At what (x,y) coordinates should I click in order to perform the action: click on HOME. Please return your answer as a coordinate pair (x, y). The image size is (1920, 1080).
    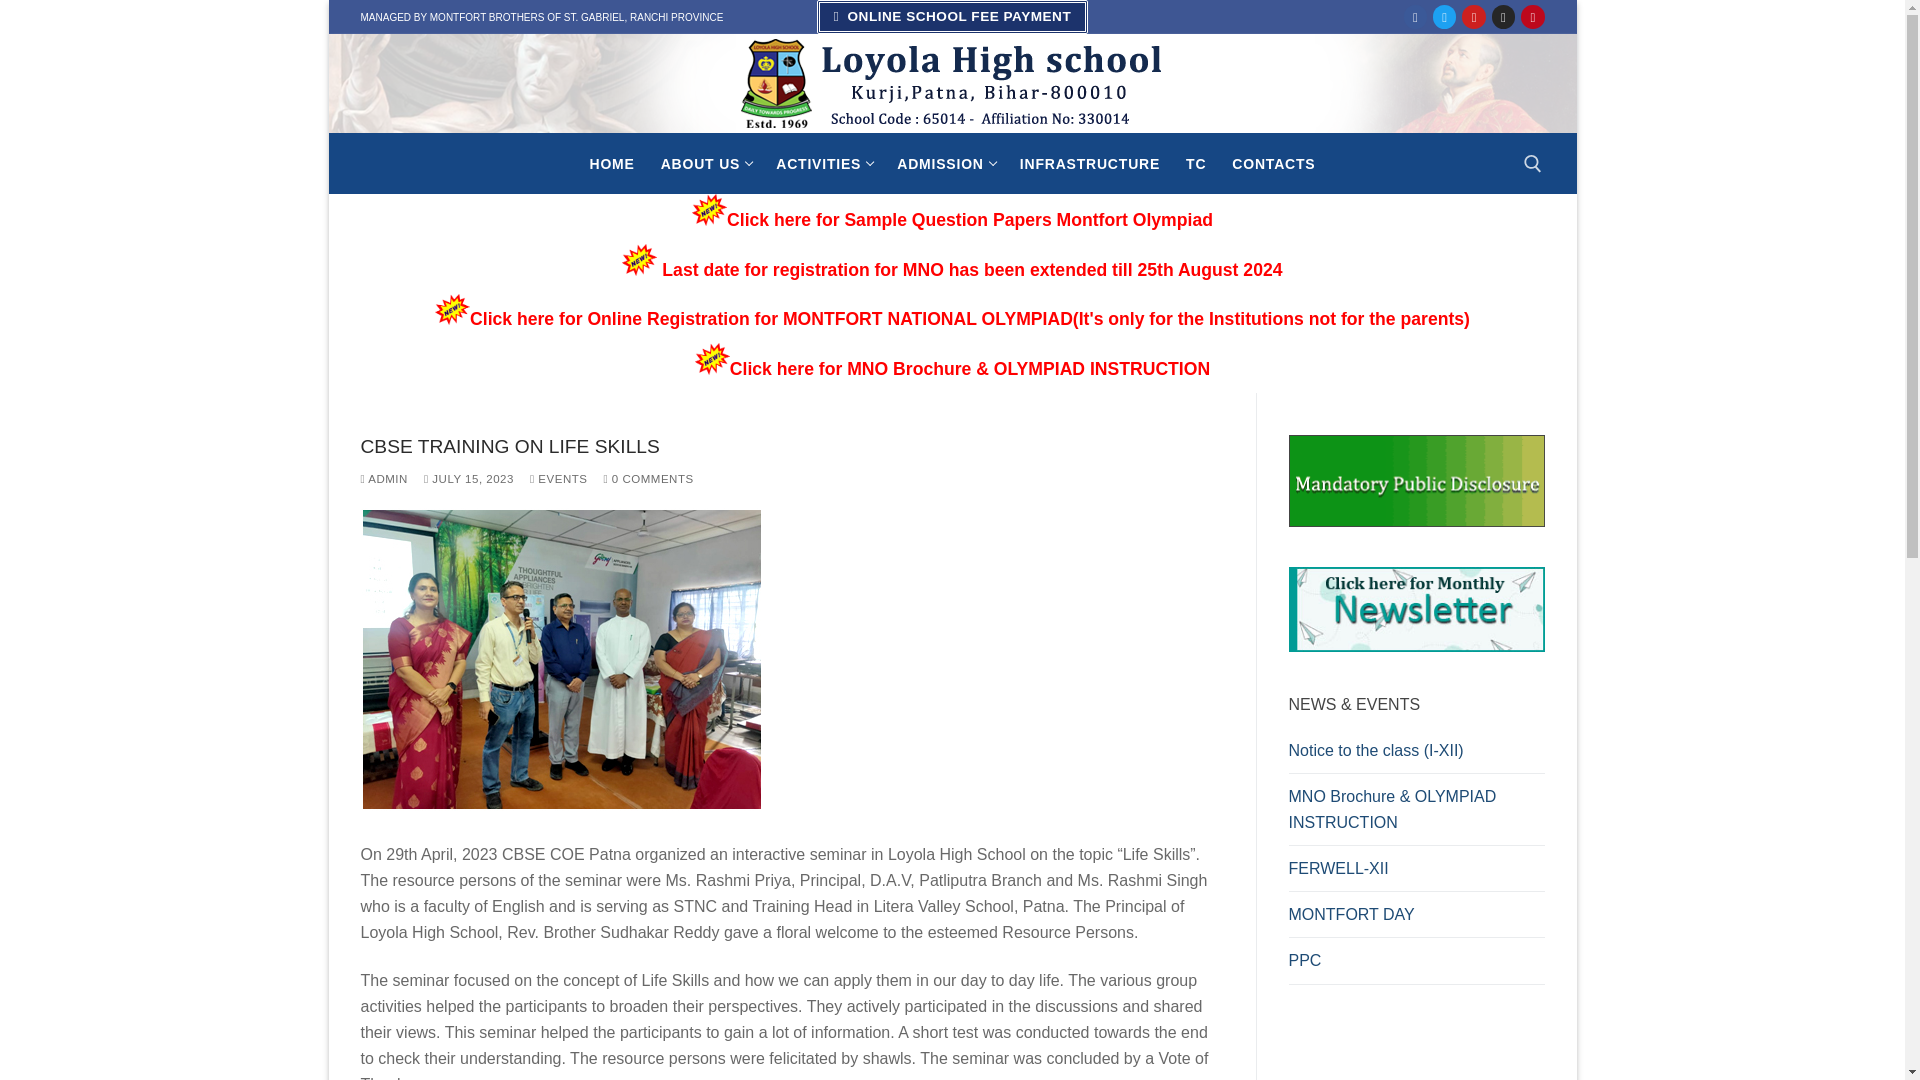
    Looking at the image, I should click on (384, 478).